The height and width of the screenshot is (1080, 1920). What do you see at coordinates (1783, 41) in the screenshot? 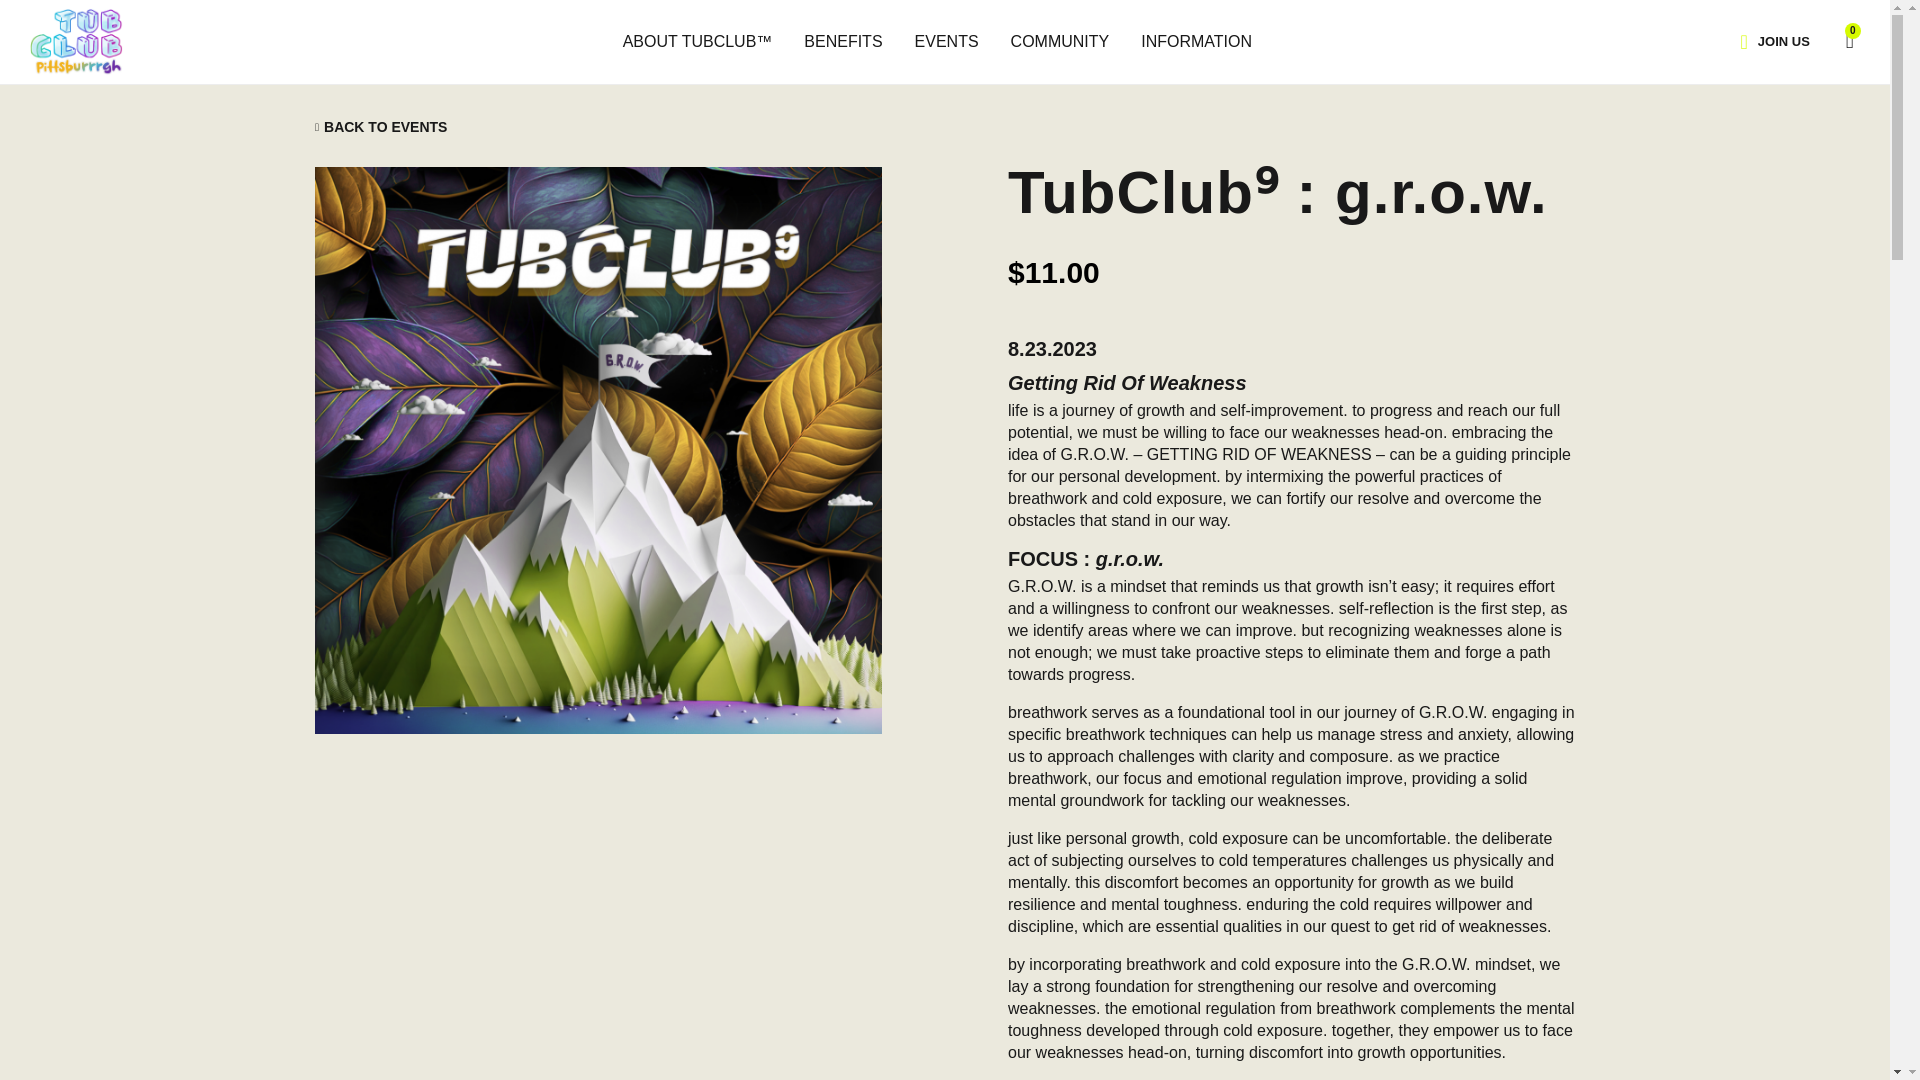
I see `JOIN US` at bounding box center [1783, 41].